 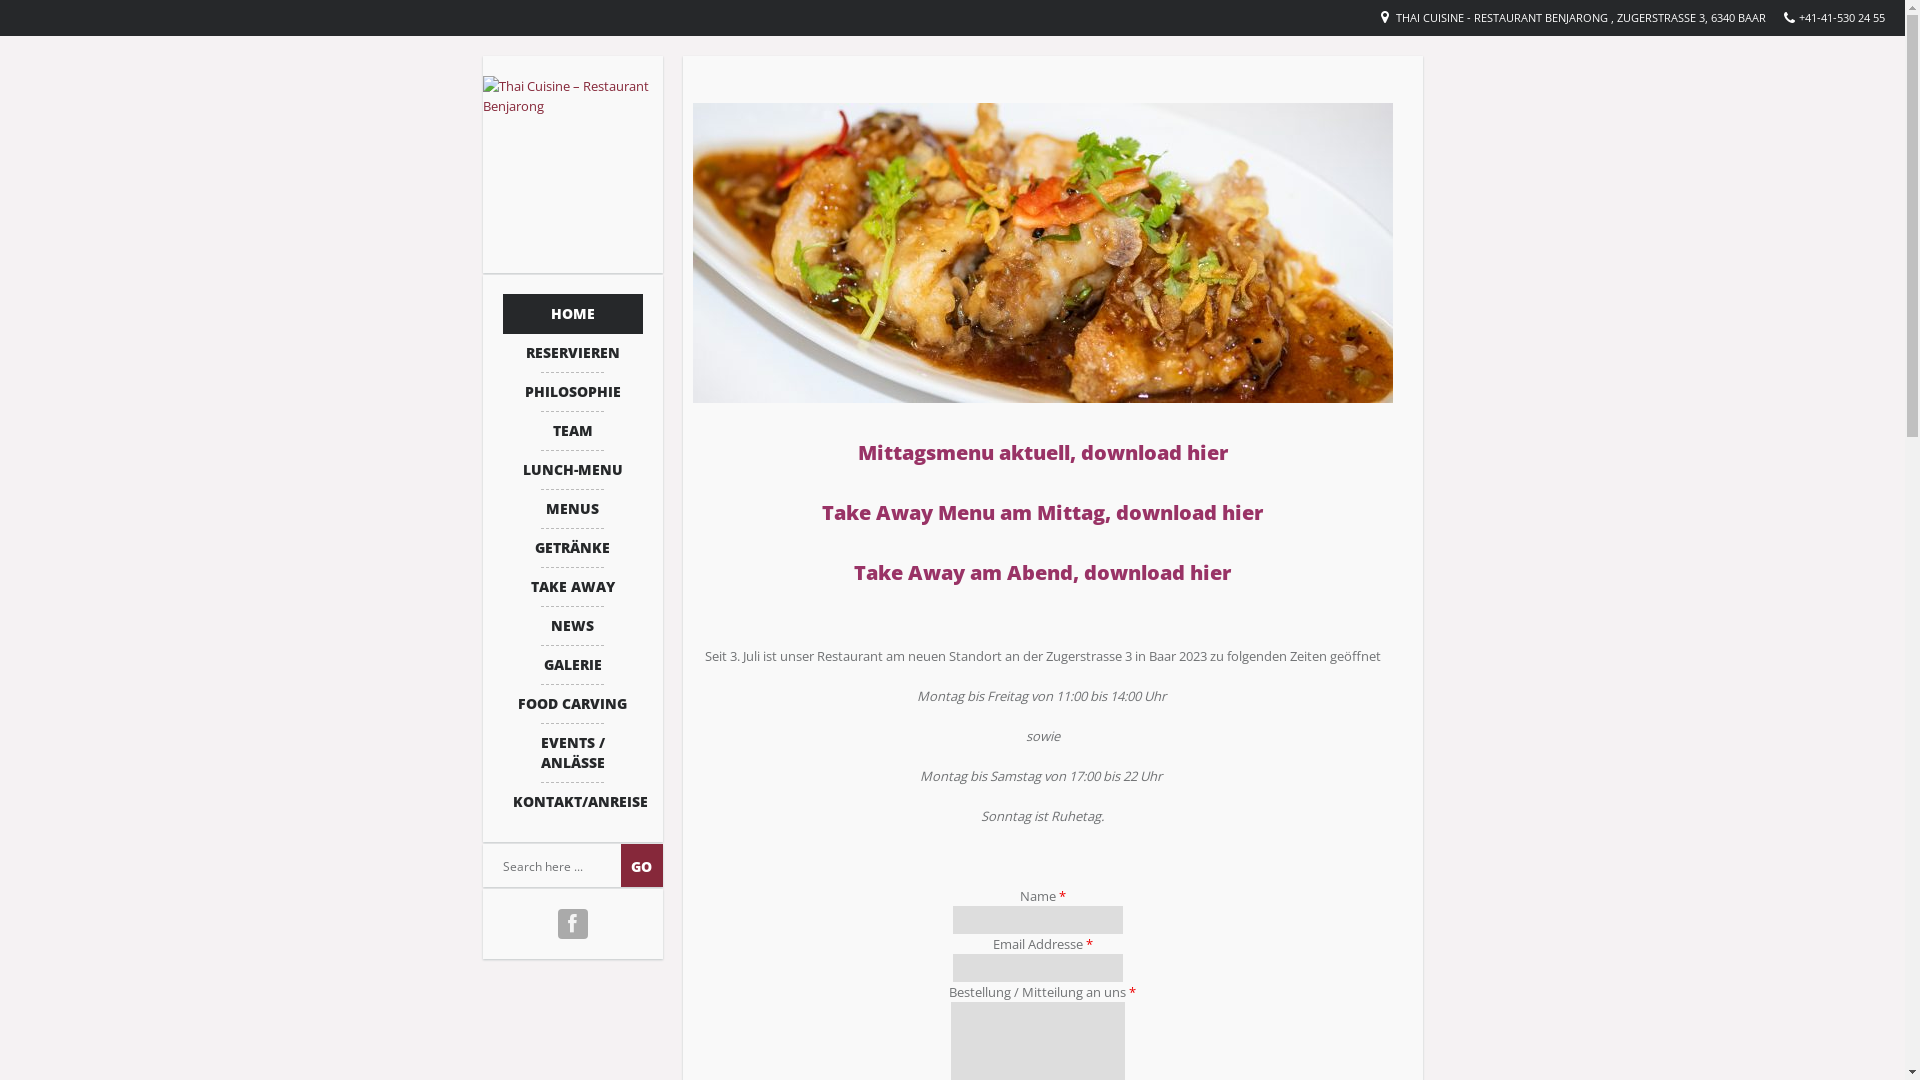 What do you see at coordinates (572, 392) in the screenshot?
I see `PHILOSOPHIE` at bounding box center [572, 392].